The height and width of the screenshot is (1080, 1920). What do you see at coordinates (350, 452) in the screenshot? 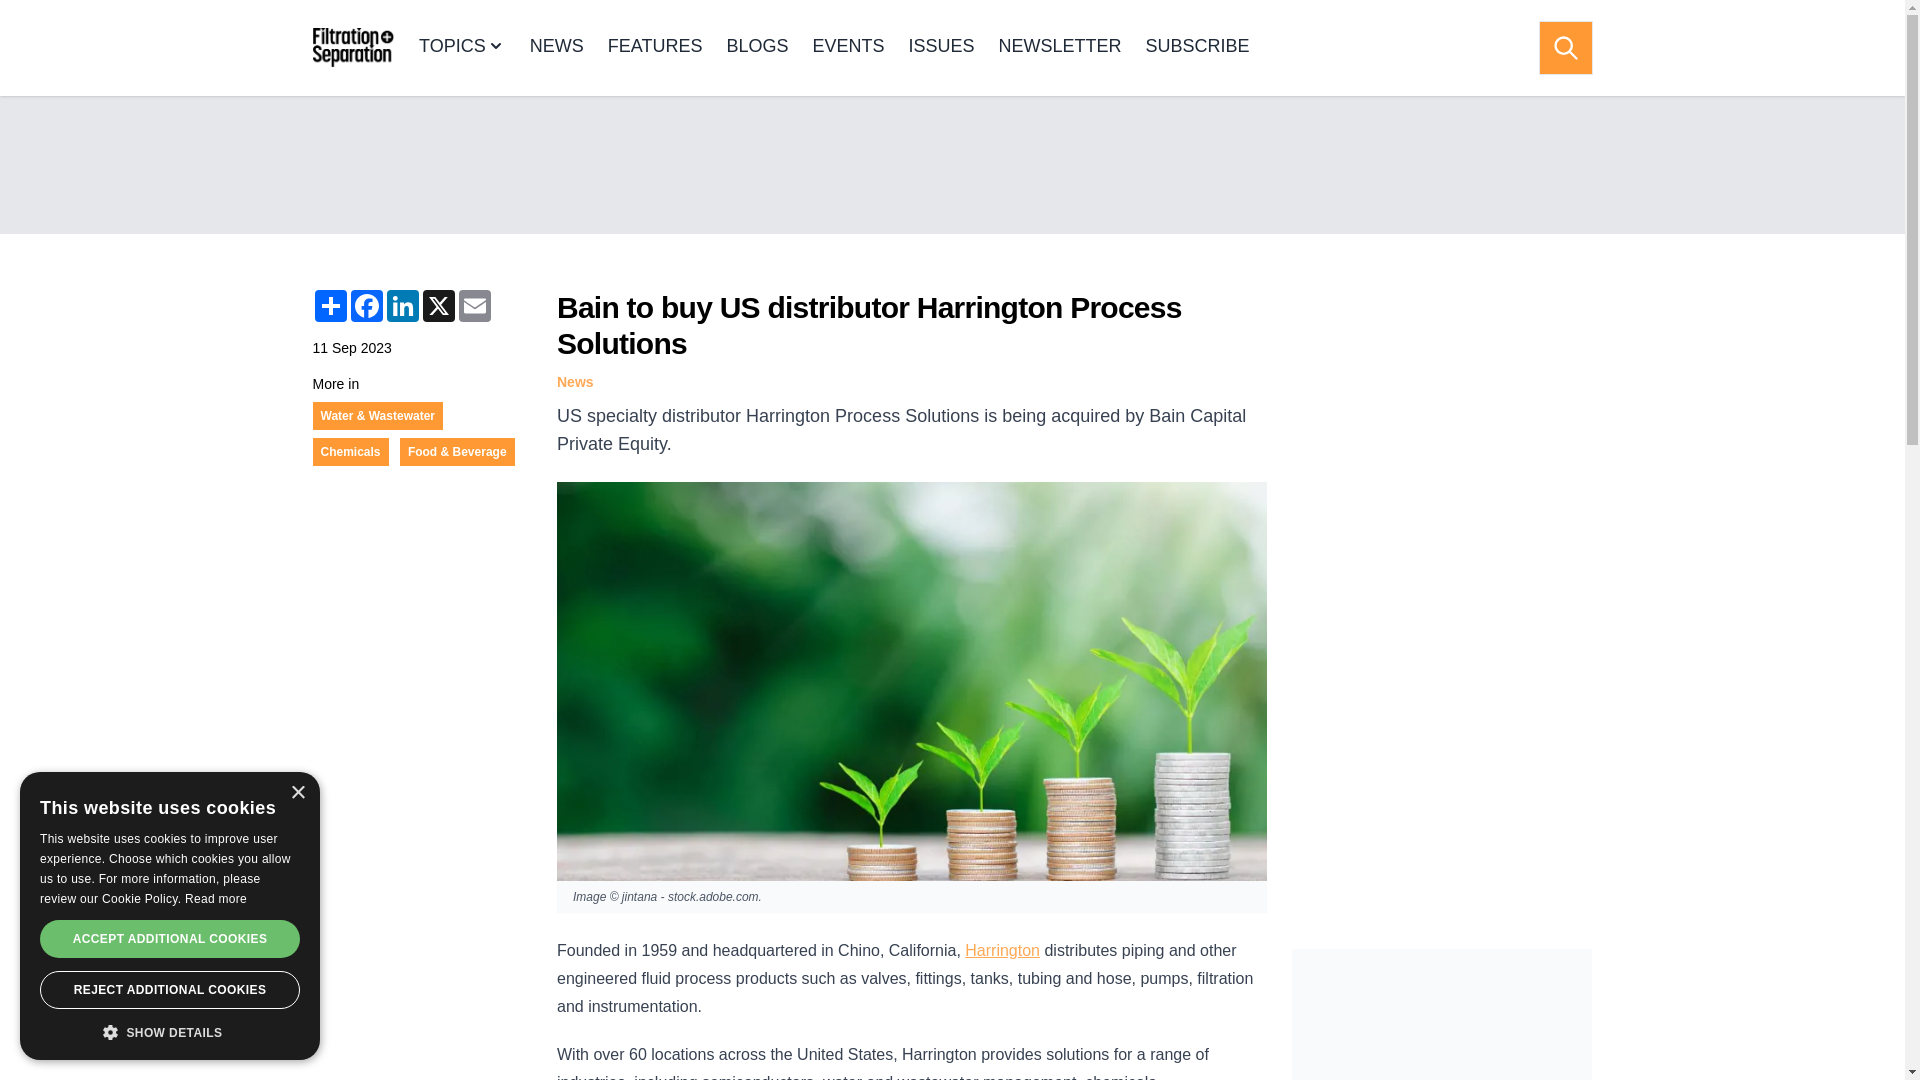
I see `Chemicals` at bounding box center [350, 452].